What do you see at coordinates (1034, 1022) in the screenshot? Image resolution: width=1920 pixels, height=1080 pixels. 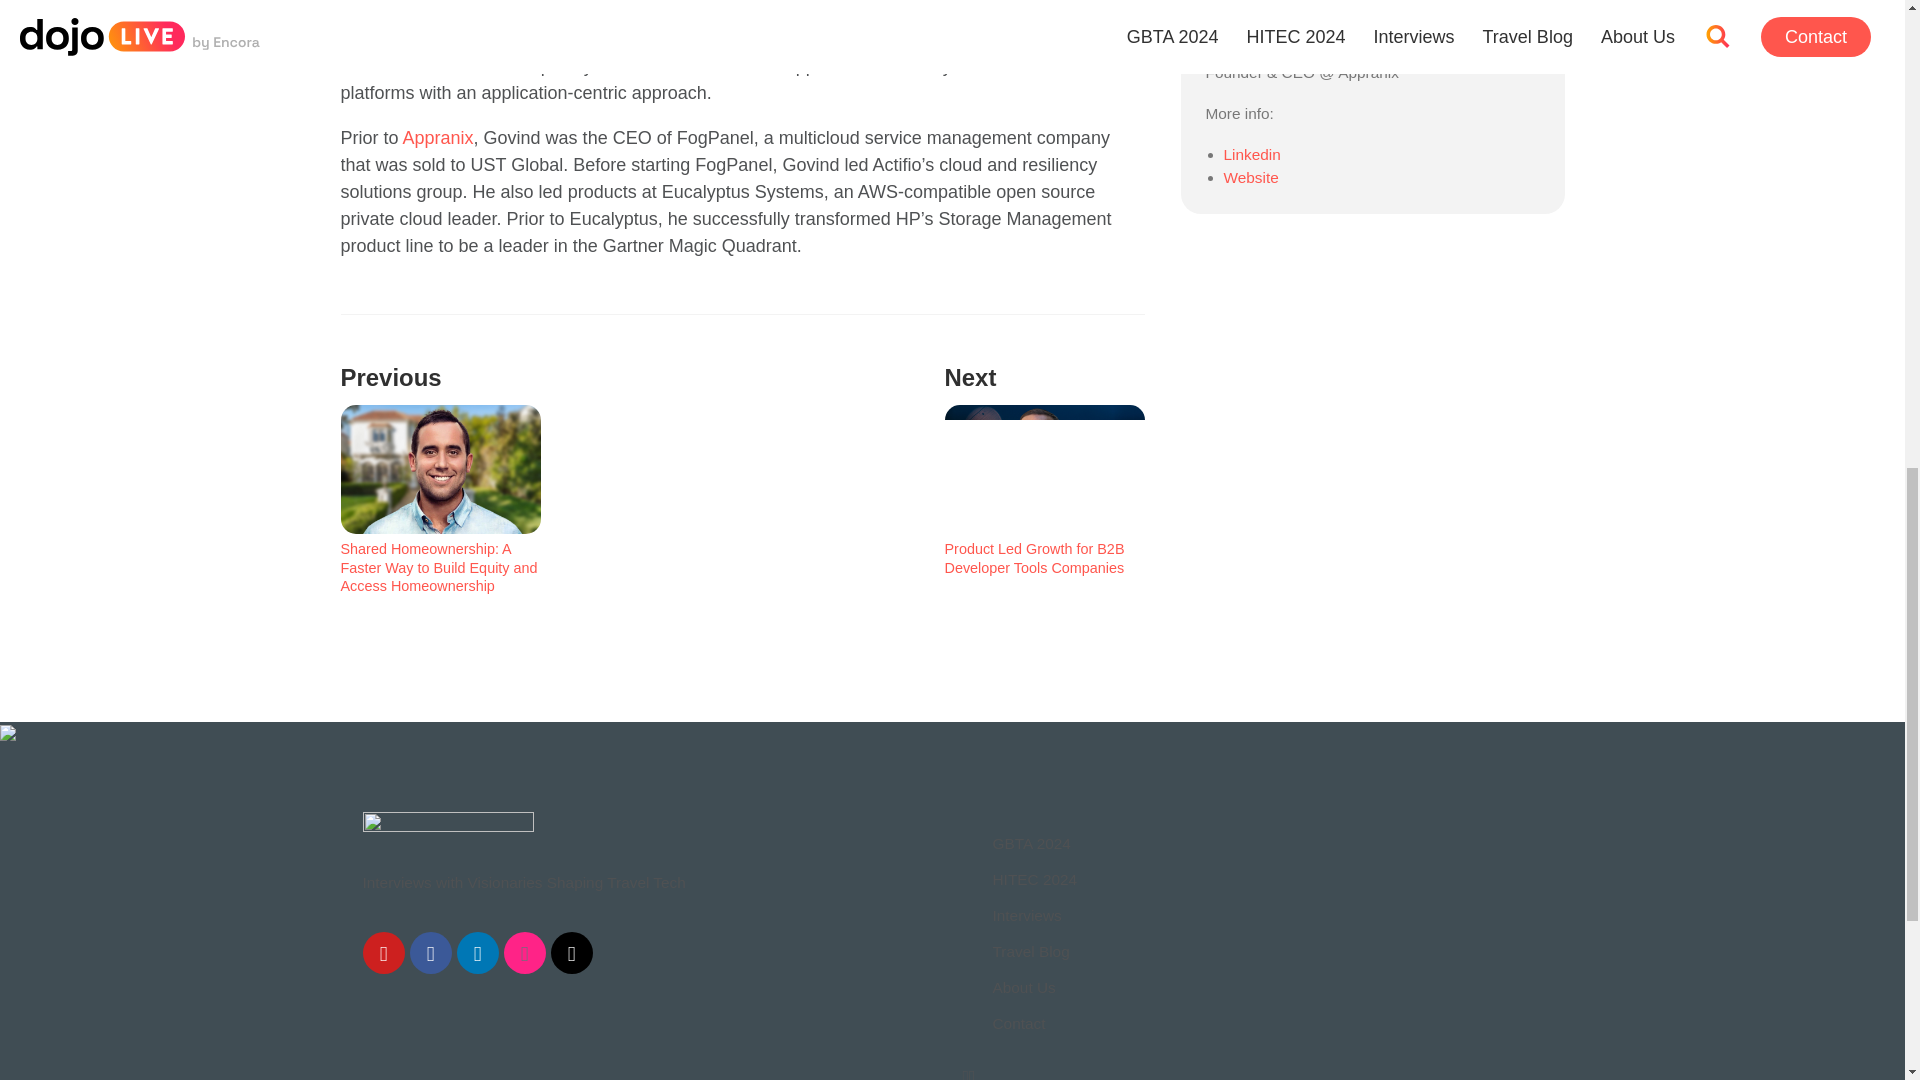 I see `Contact` at bounding box center [1034, 1022].